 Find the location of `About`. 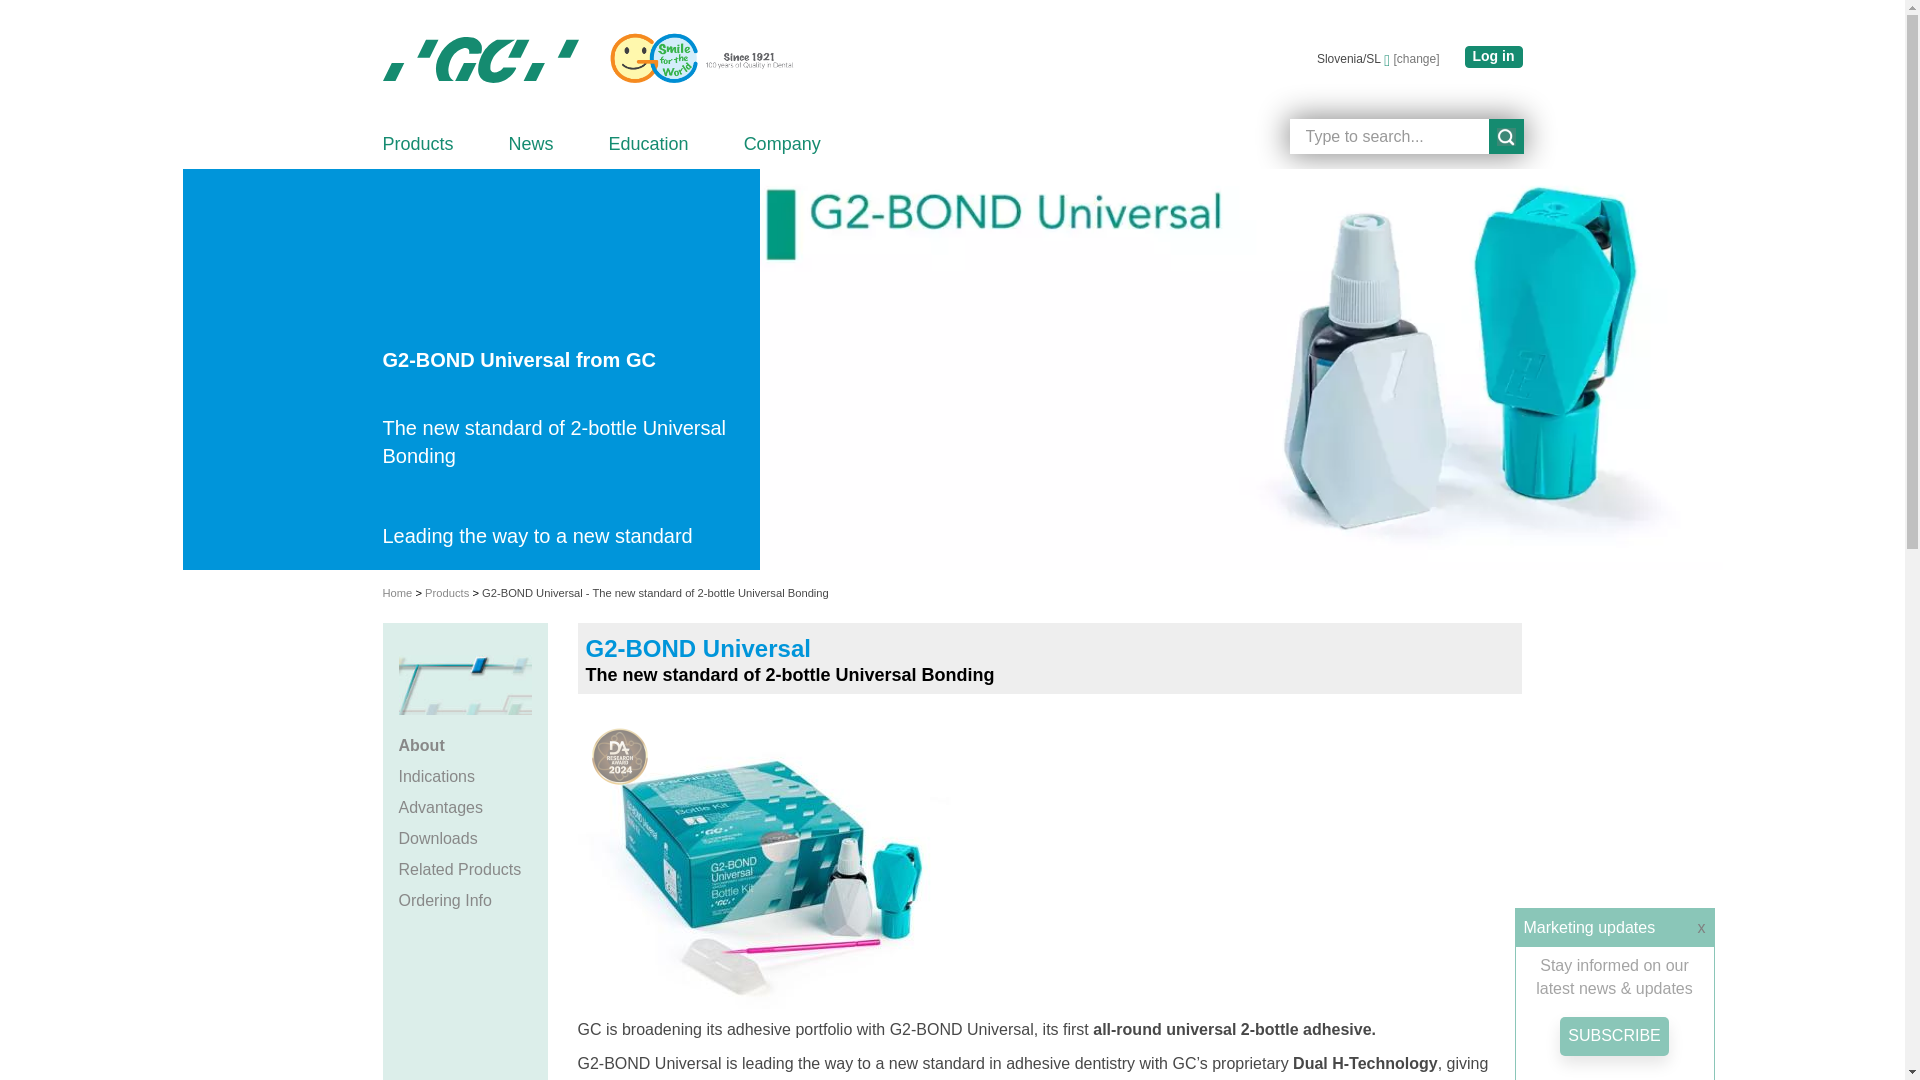

About is located at coordinates (464, 746).